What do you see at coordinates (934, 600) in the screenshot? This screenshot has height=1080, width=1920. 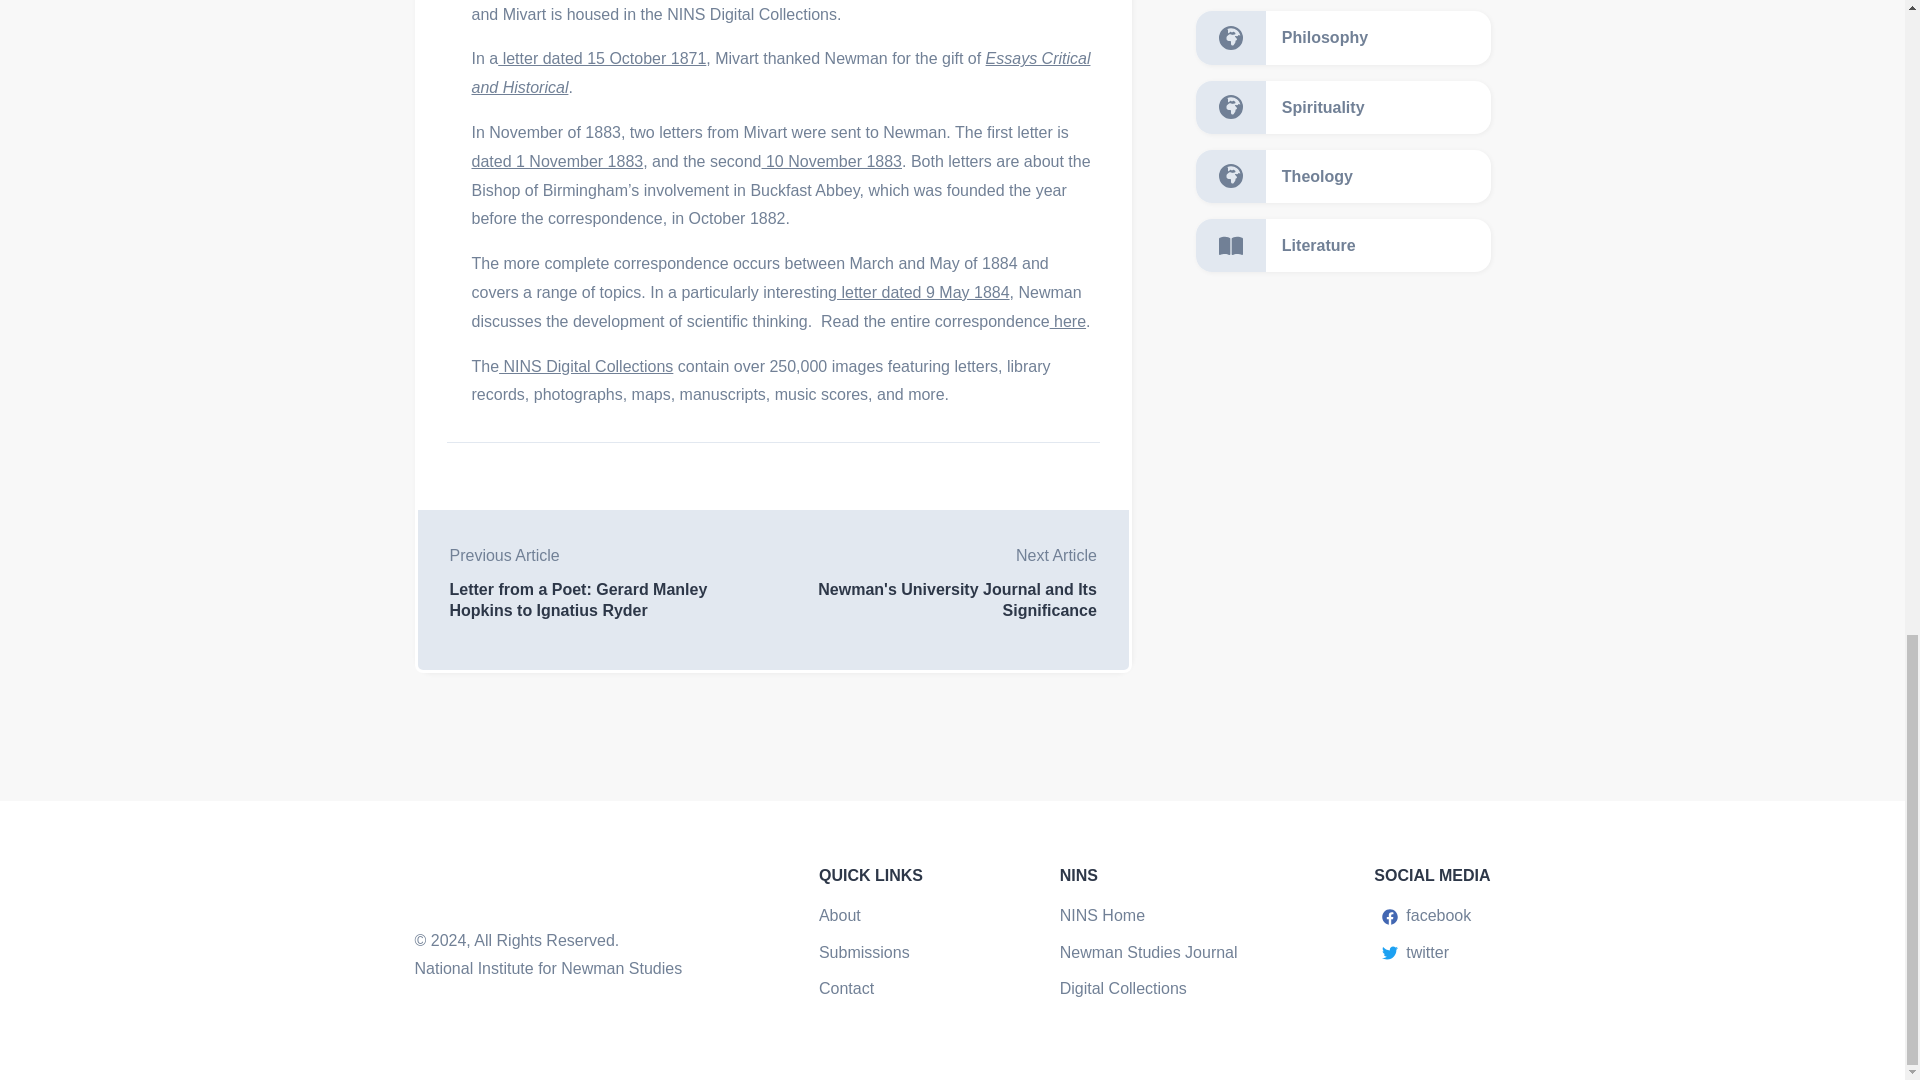 I see `Newman's University Journal and Its Significance` at bounding box center [934, 600].